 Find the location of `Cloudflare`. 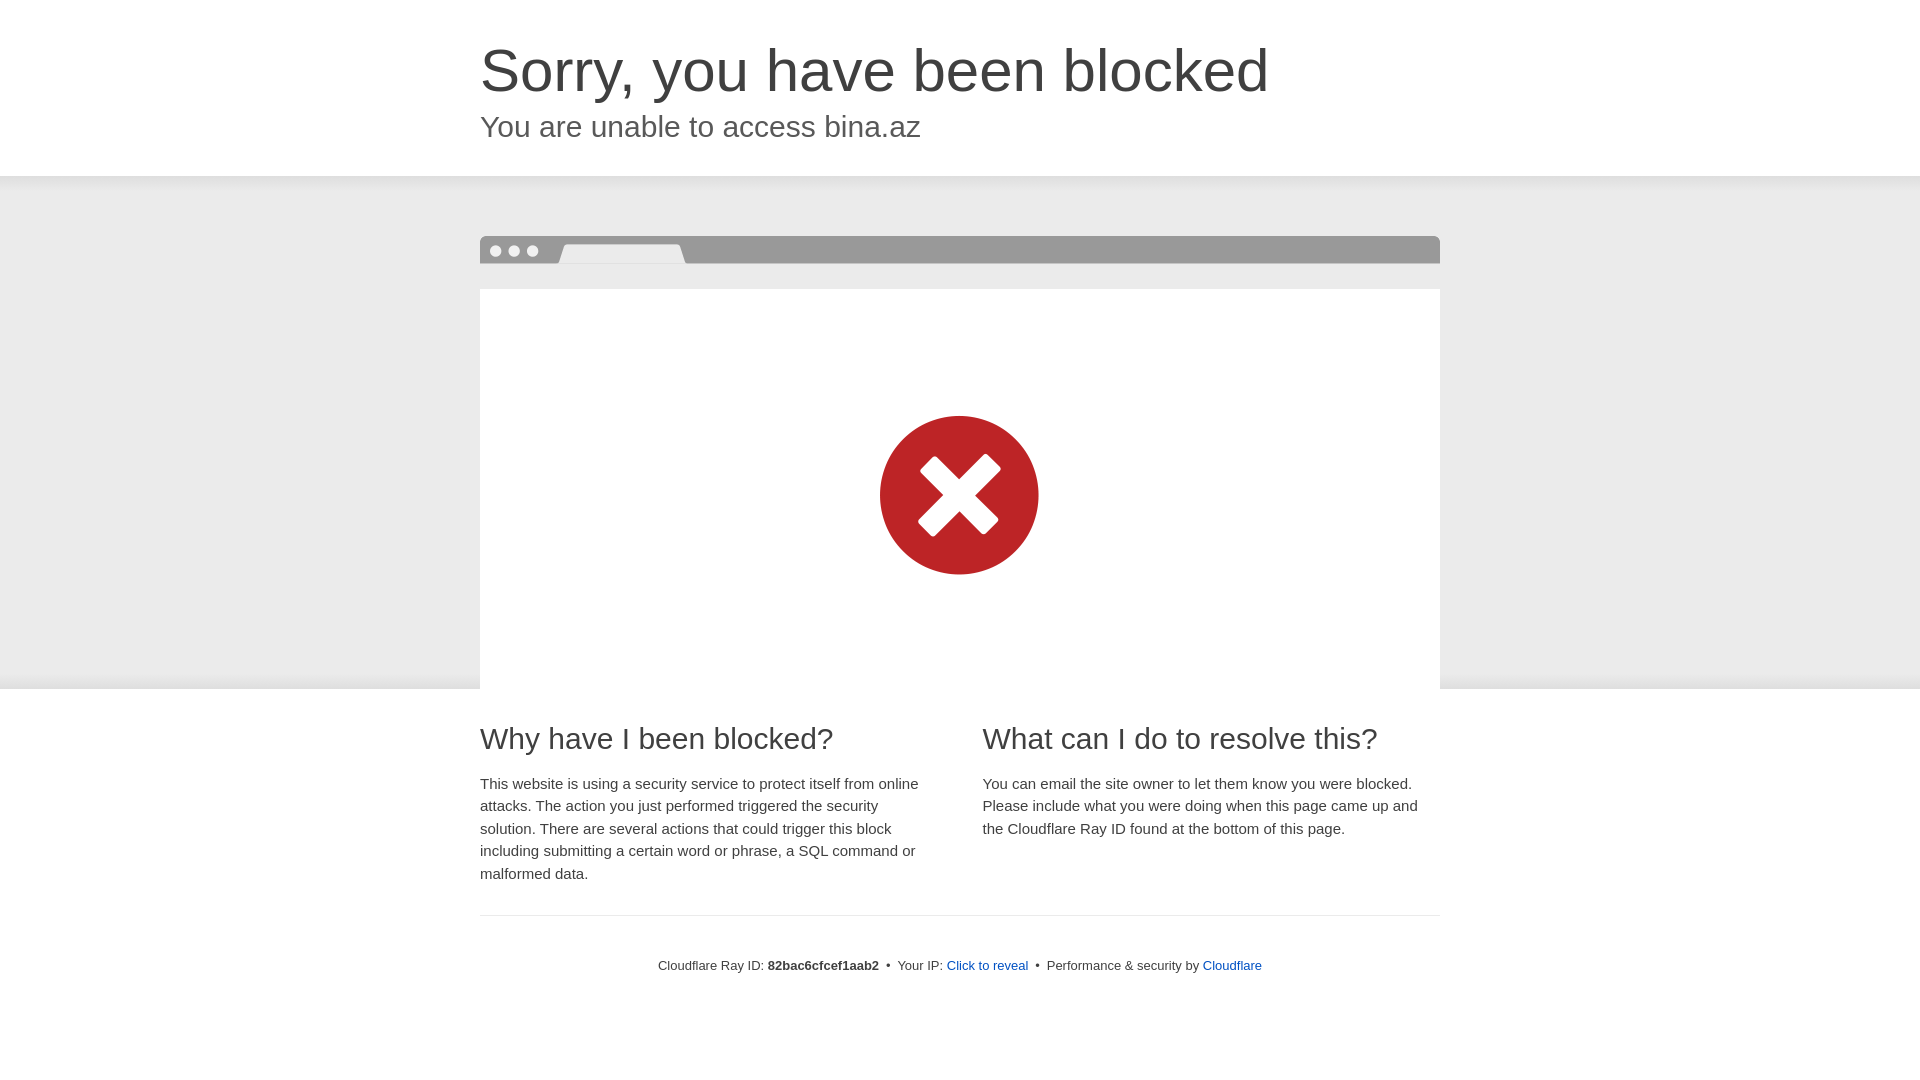

Cloudflare is located at coordinates (1232, 966).